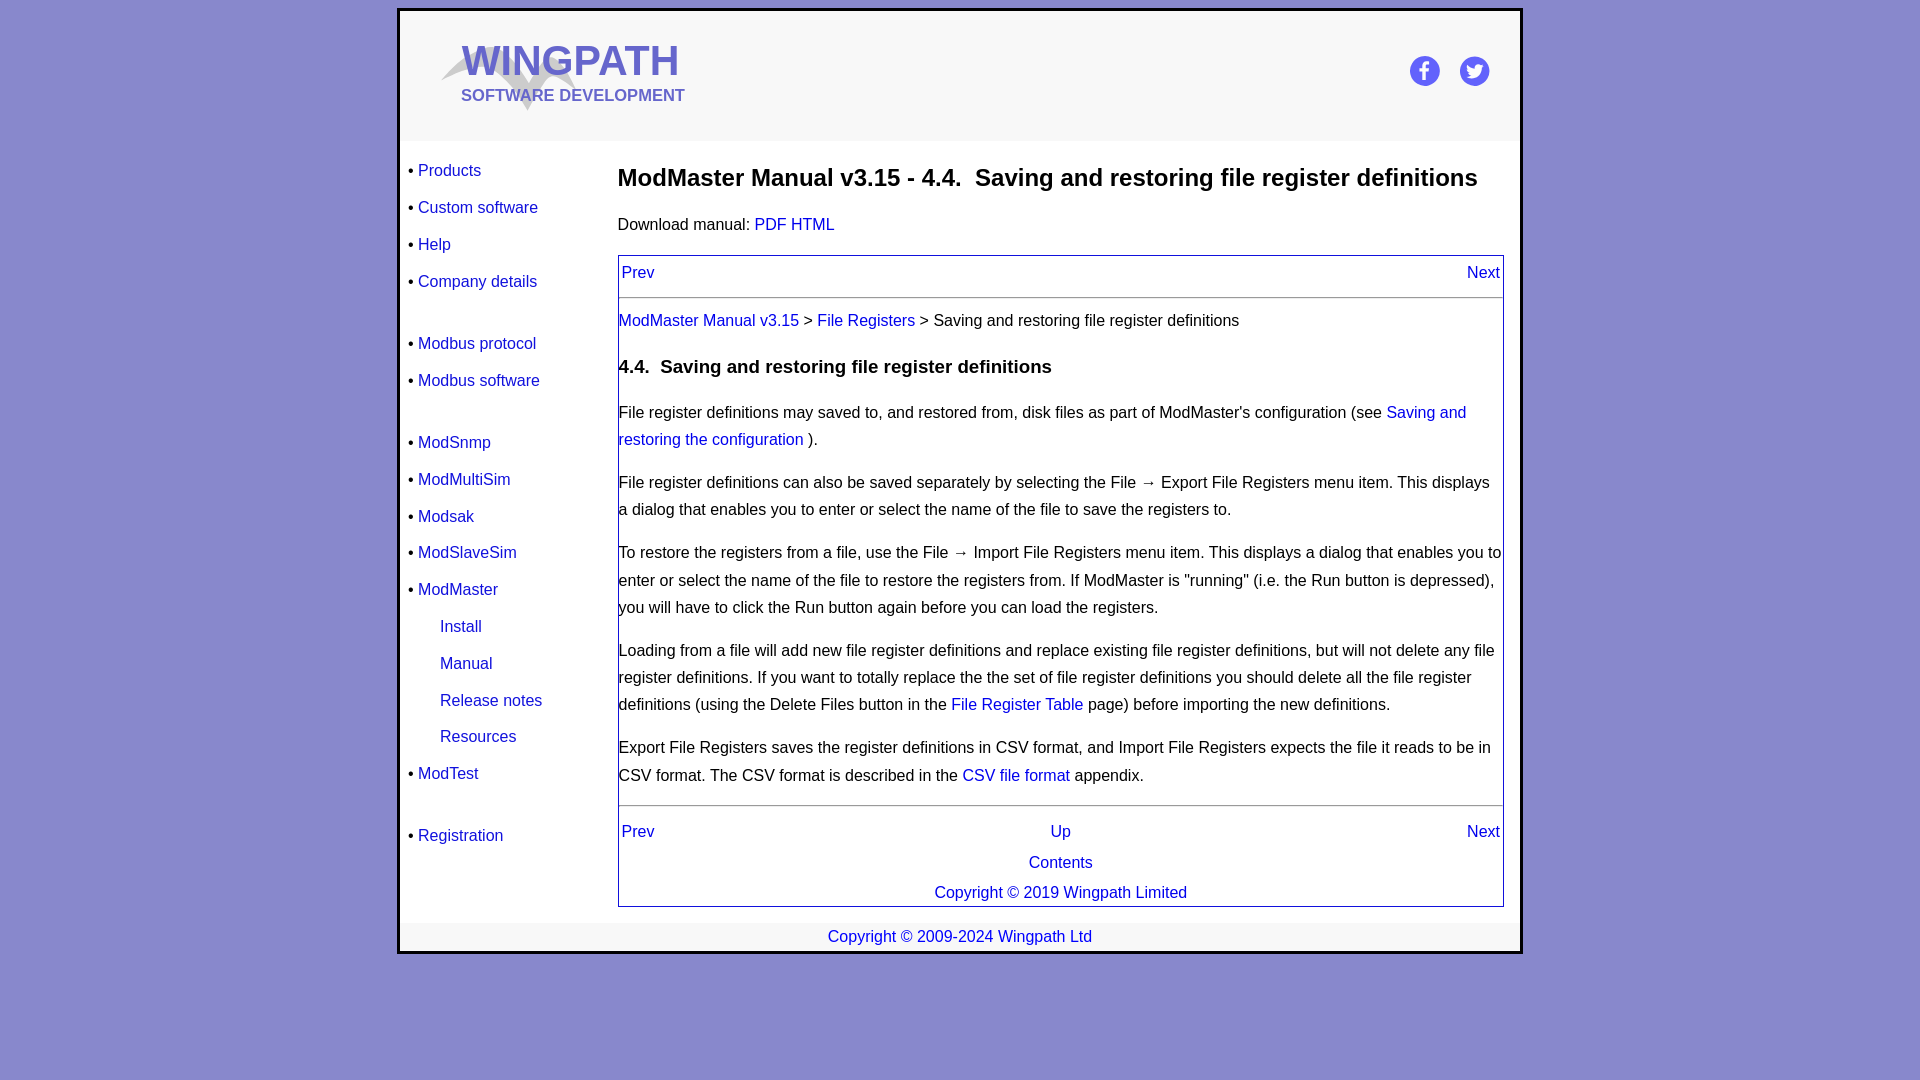 The image size is (1920, 1080). I want to click on Modbus protocol, so click(476, 344).